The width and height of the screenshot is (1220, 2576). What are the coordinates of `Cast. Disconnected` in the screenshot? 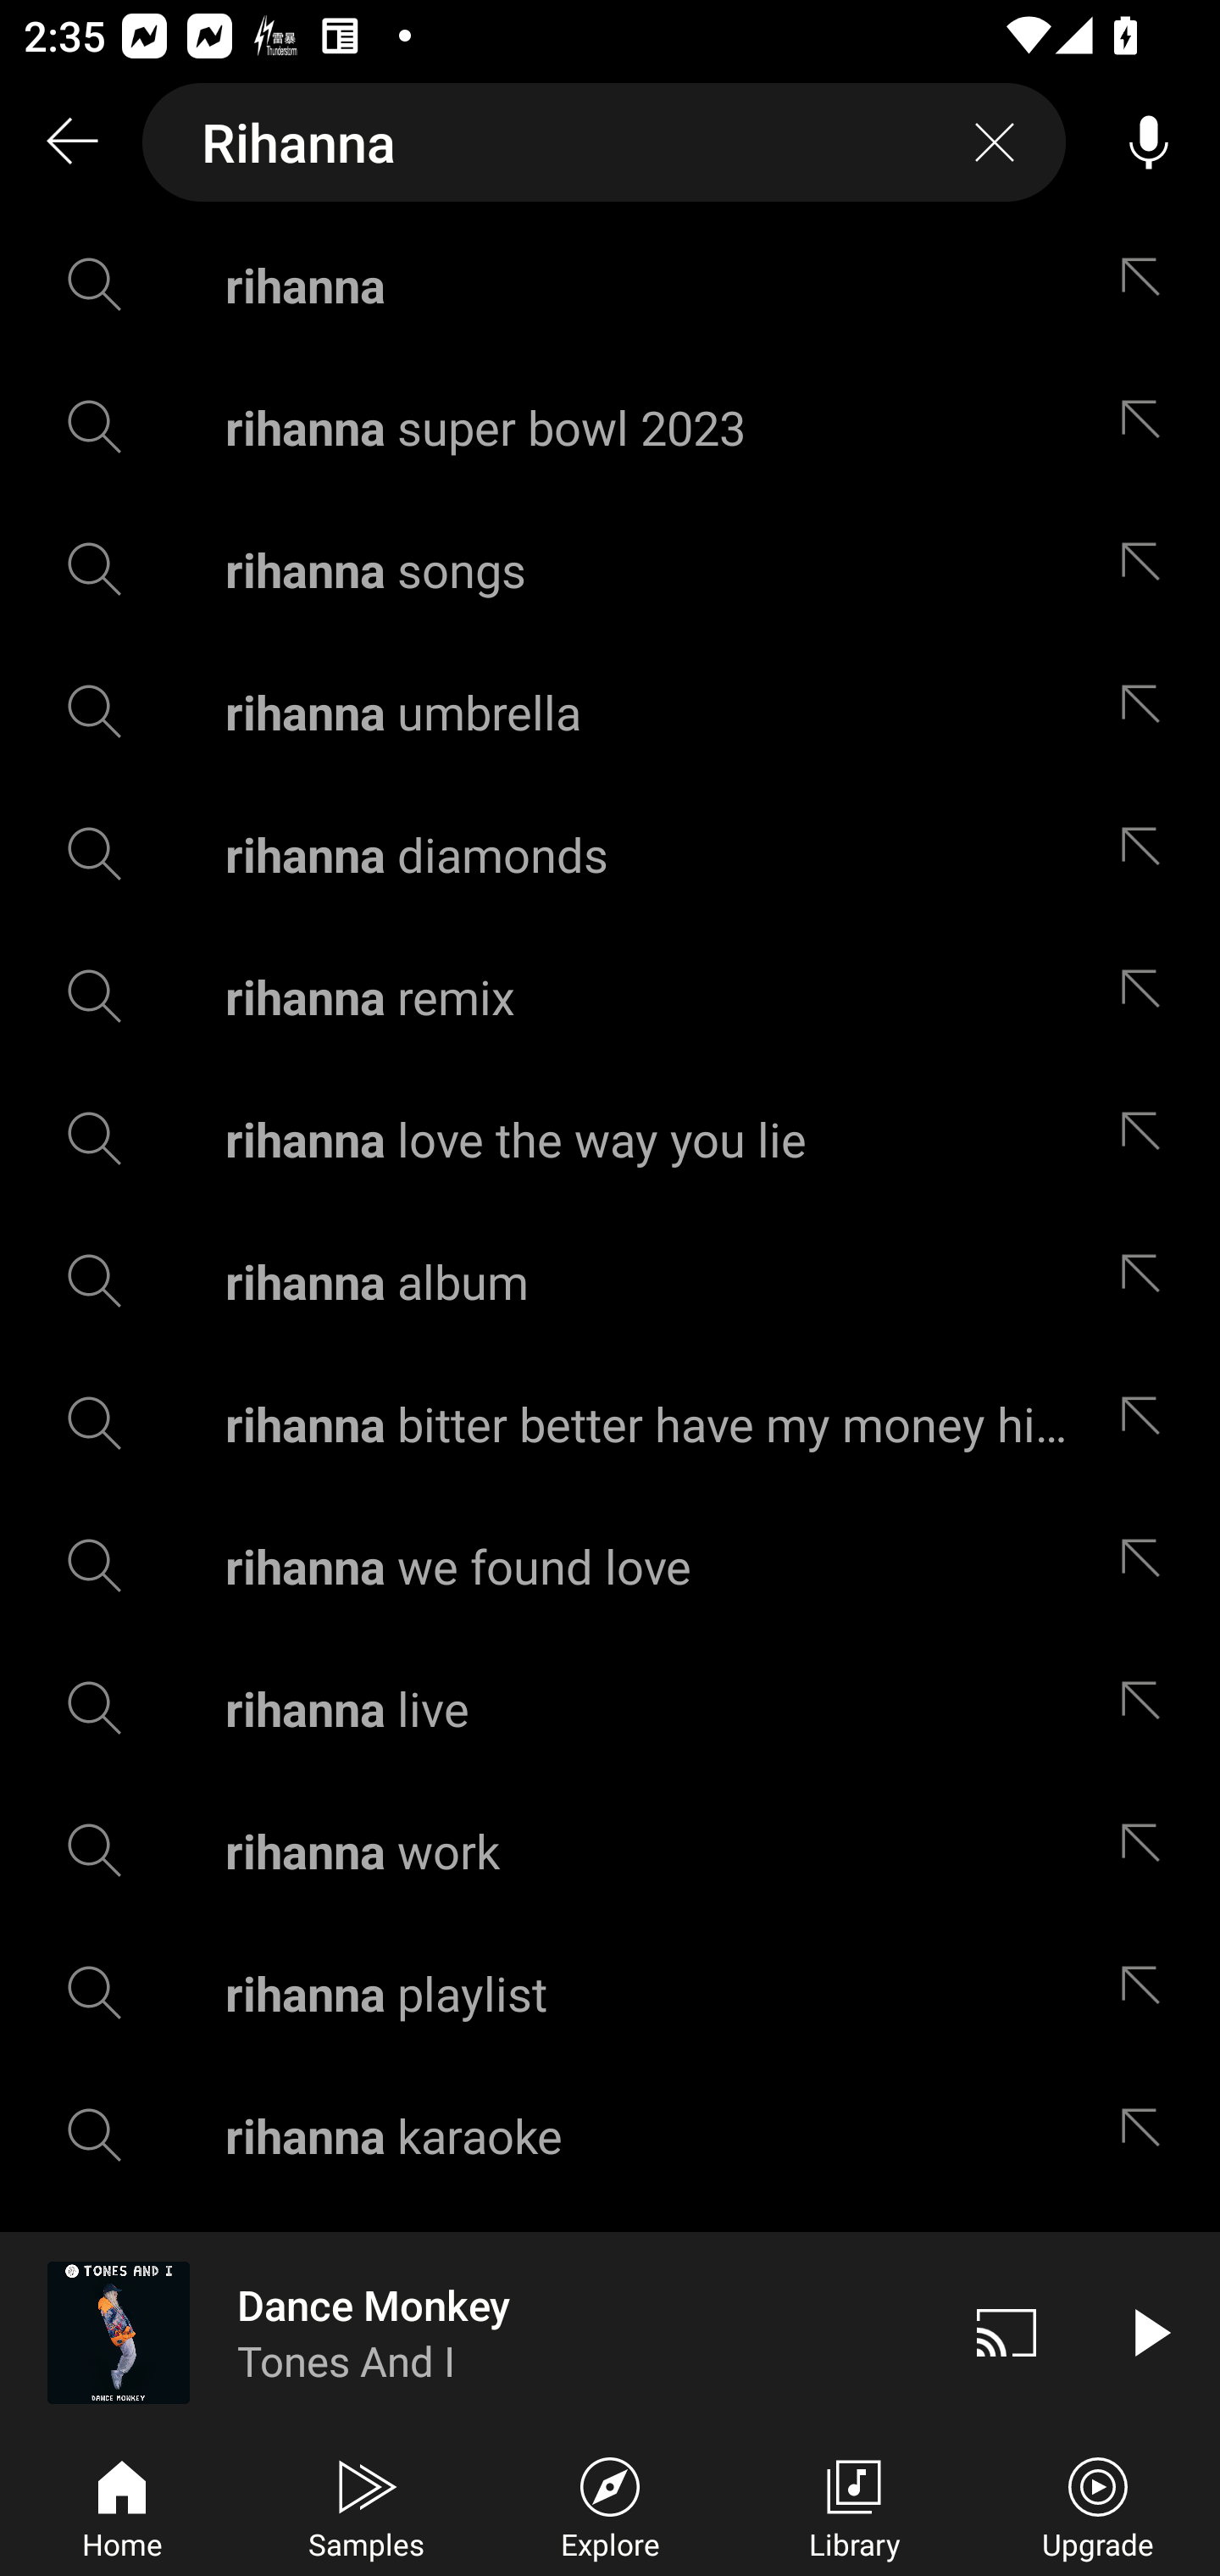 It's located at (1006, 2332).